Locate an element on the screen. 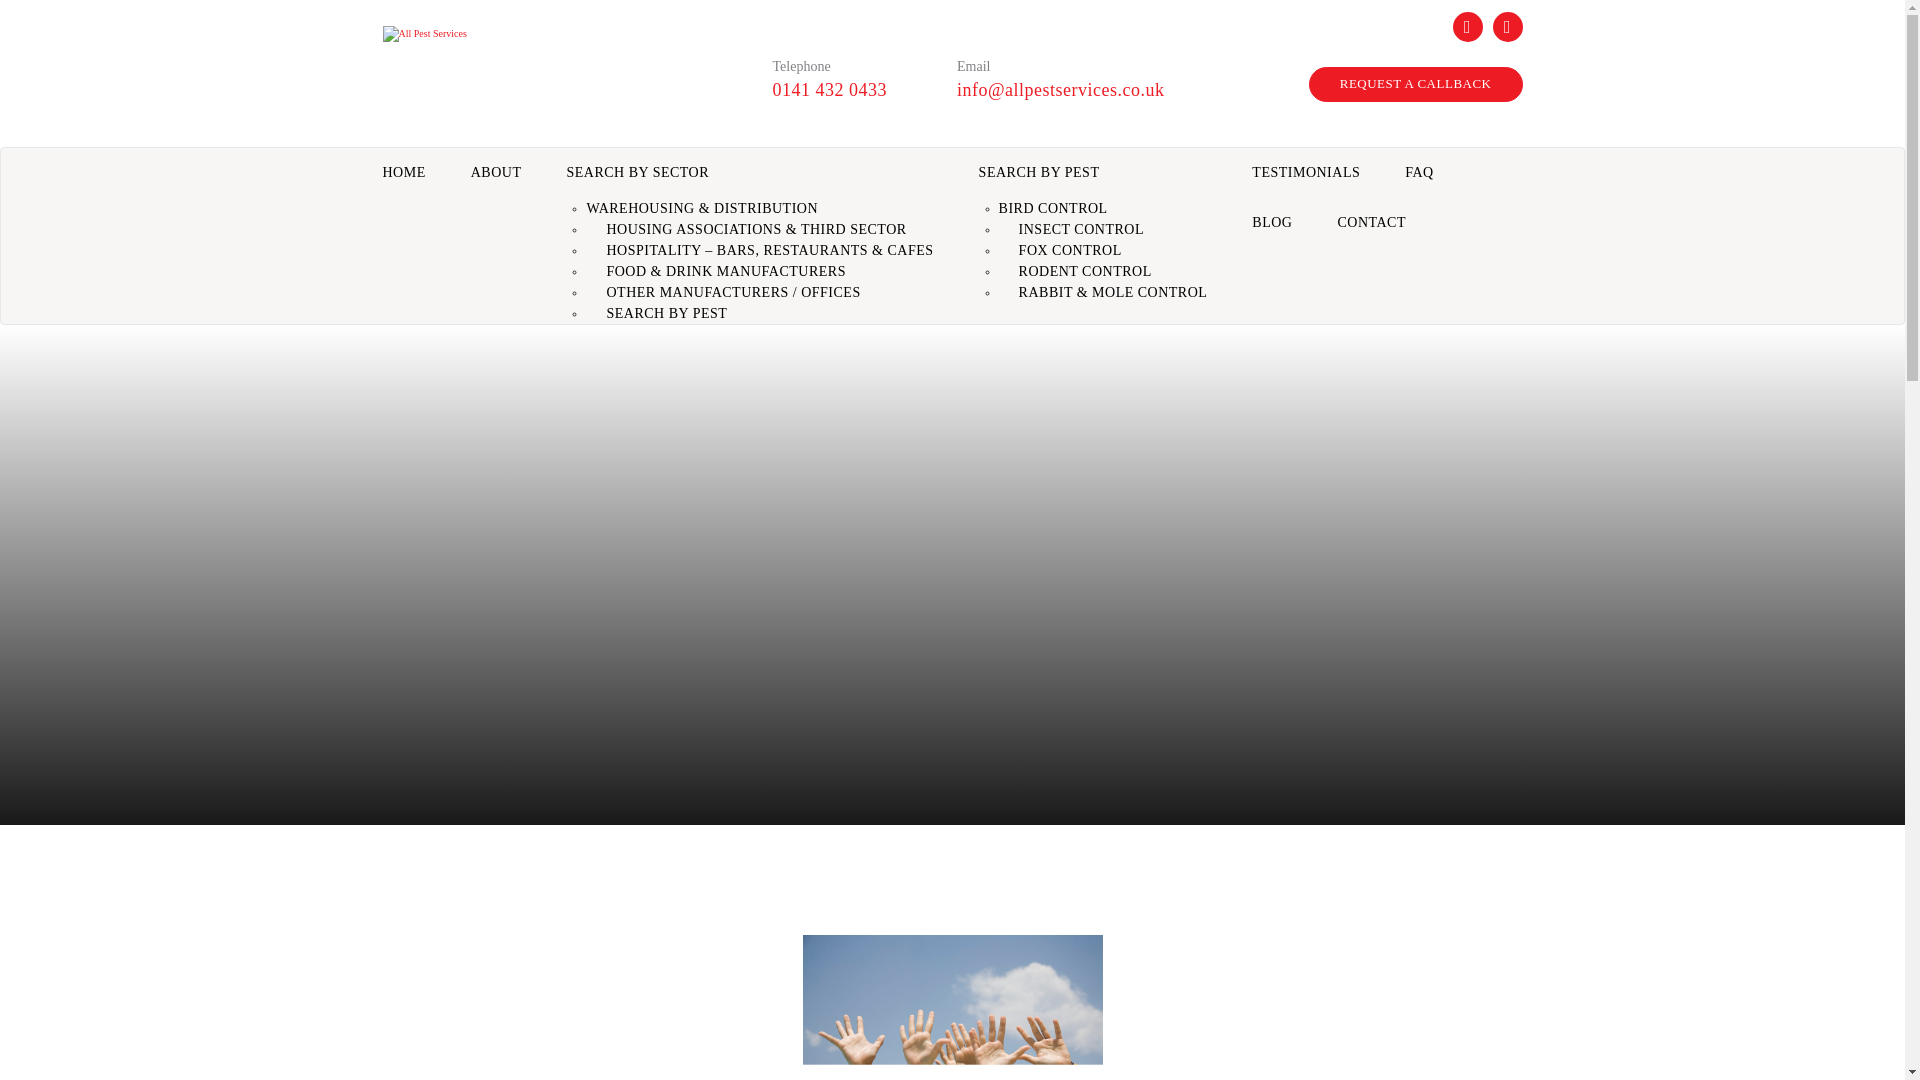 The image size is (1920, 1080). INSECT CONTROL is located at coordinates (1084, 229).